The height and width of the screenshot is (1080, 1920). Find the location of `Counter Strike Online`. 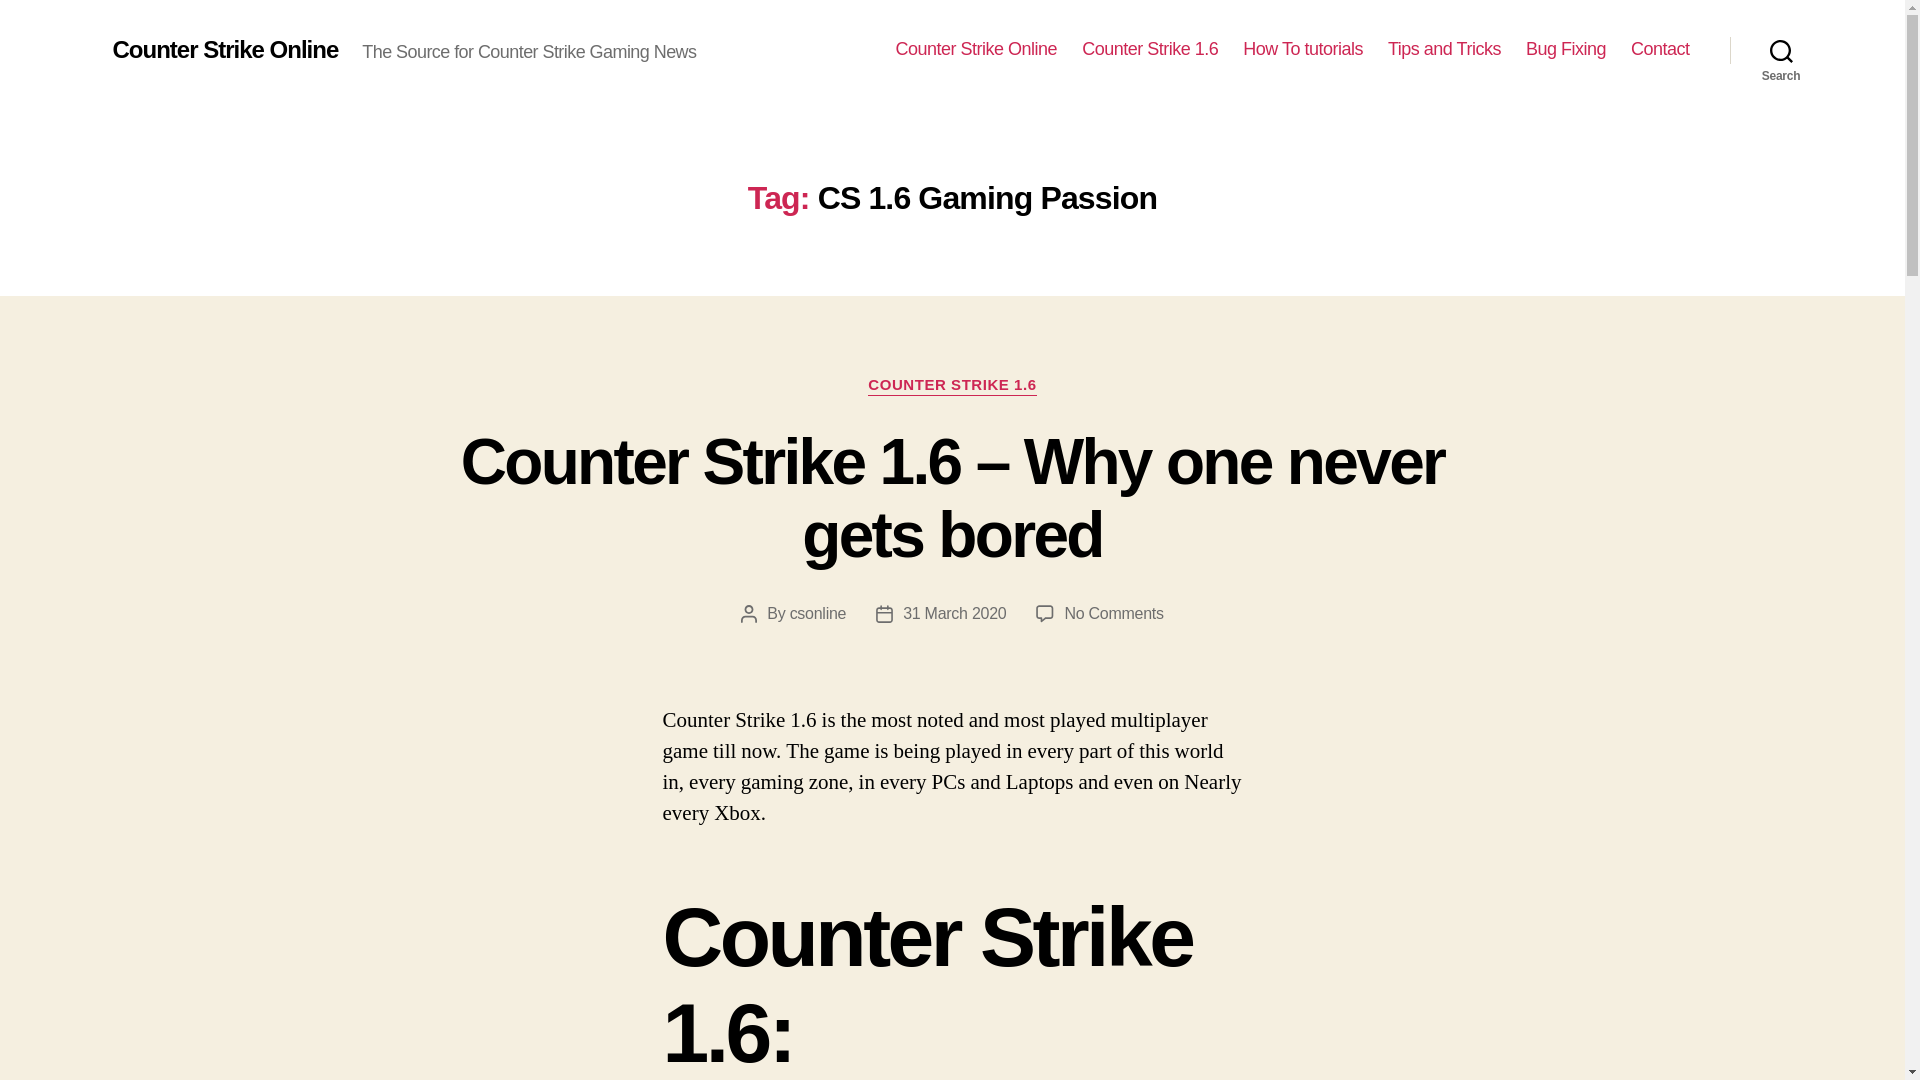

Counter Strike Online is located at coordinates (224, 49).